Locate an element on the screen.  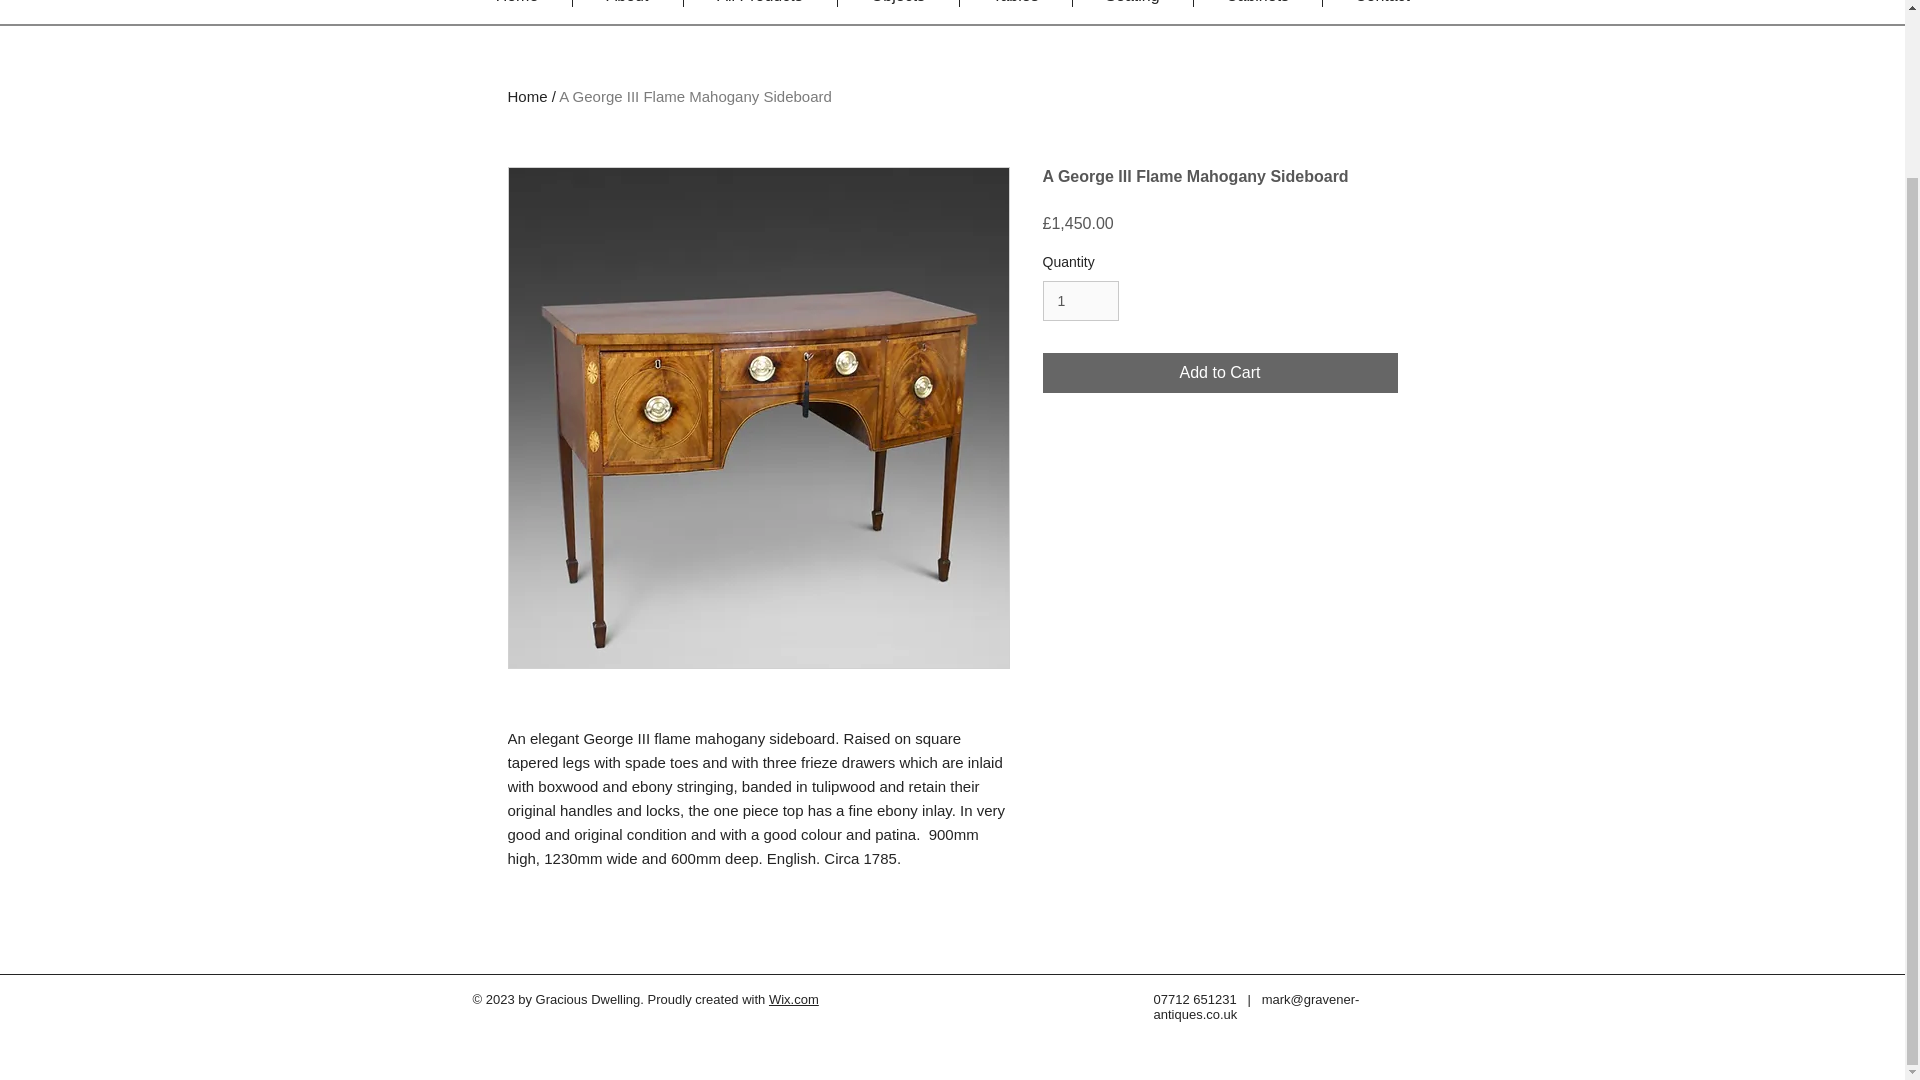
Add to Cart is located at coordinates (1220, 373).